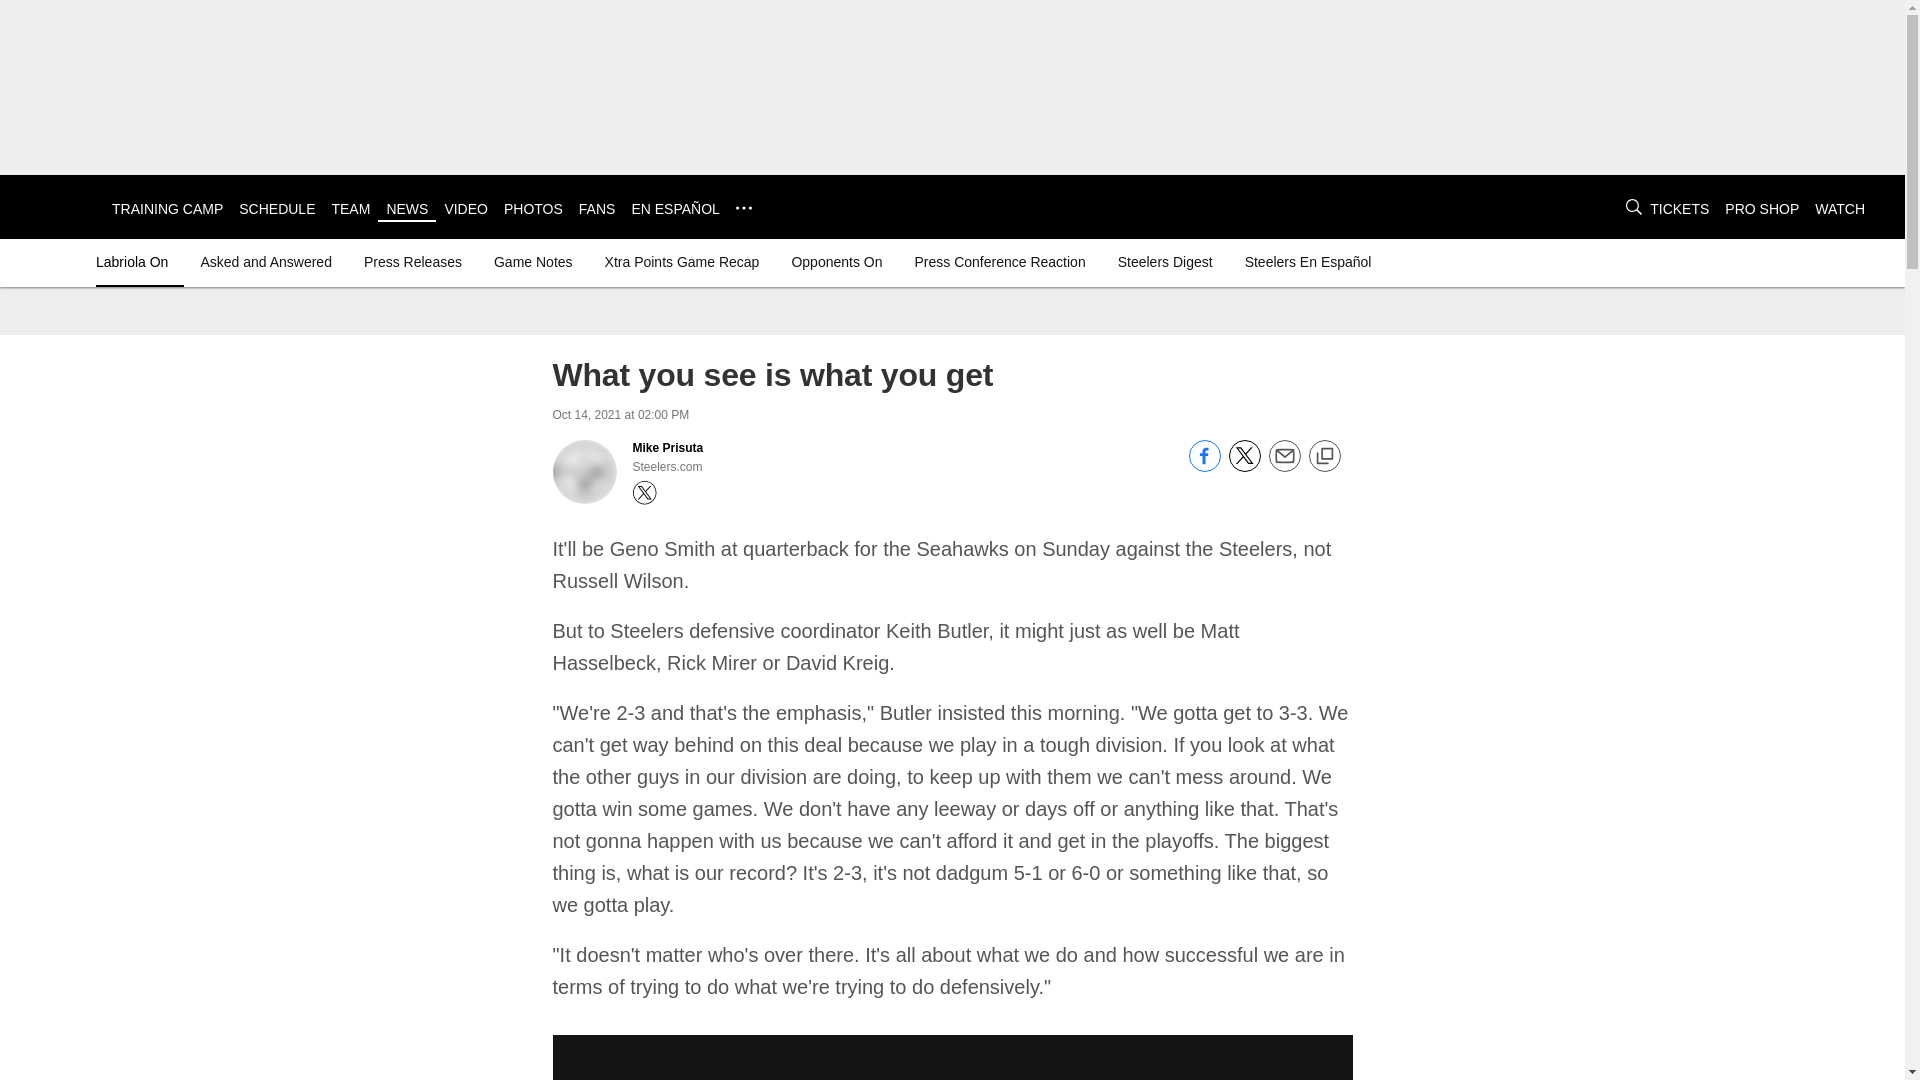  I want to click on PHOTOS, so click(532, 208).